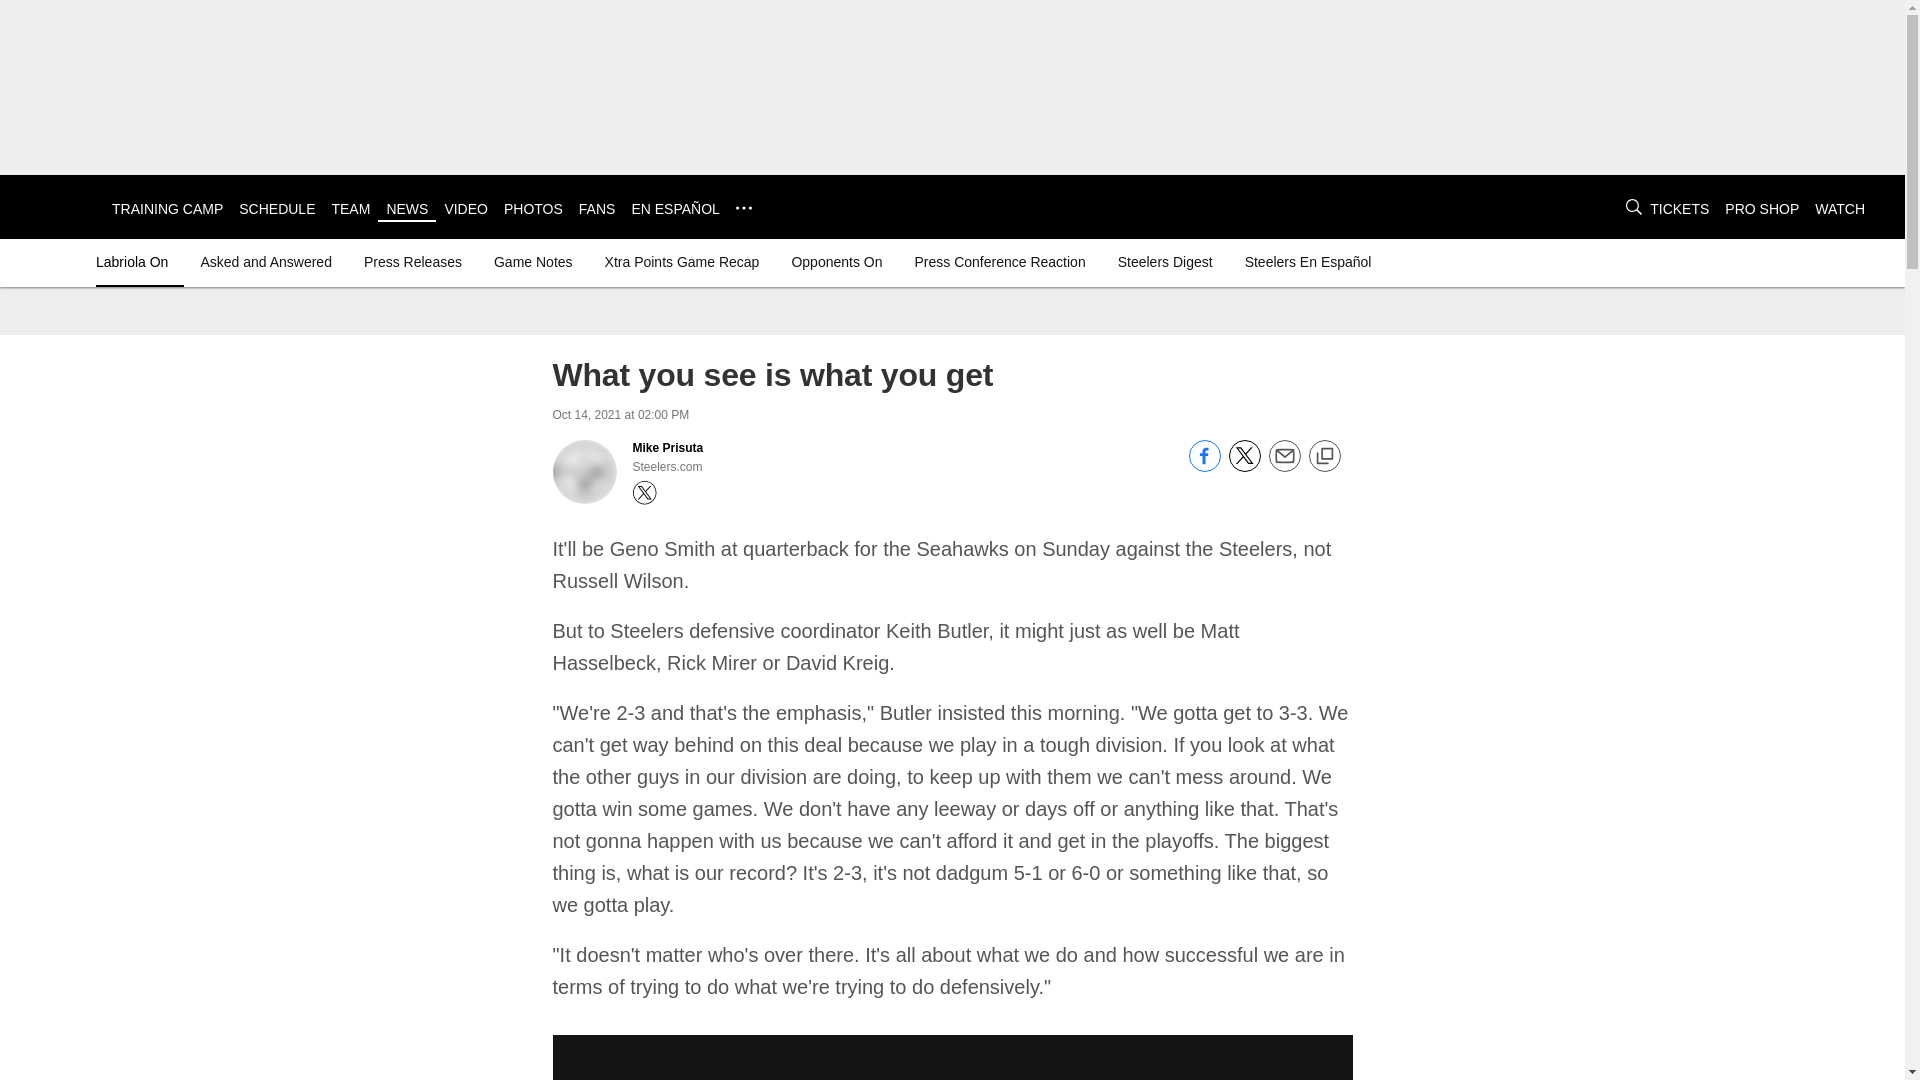  I want to click on PHOTOS, so click(532, 208).